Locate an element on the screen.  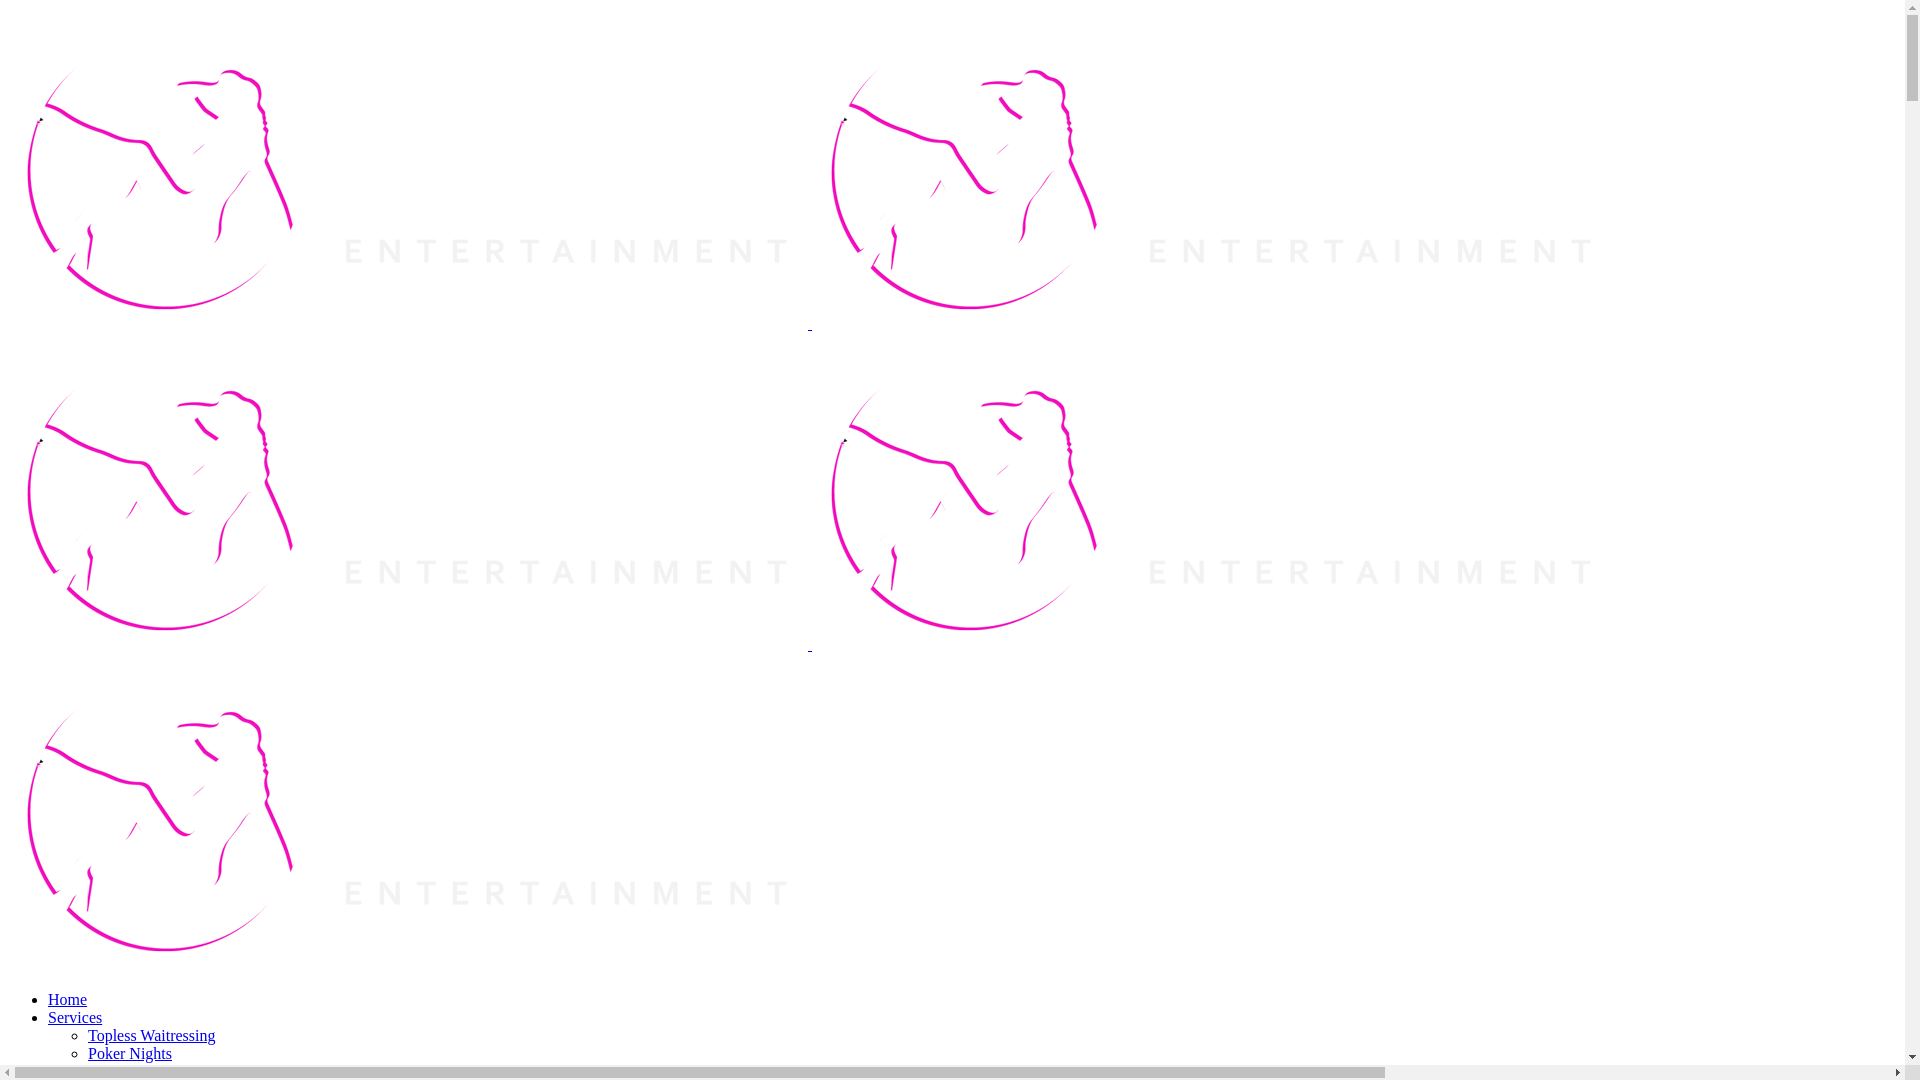
Topless Waitressing is located at coordinates (152, 1036).